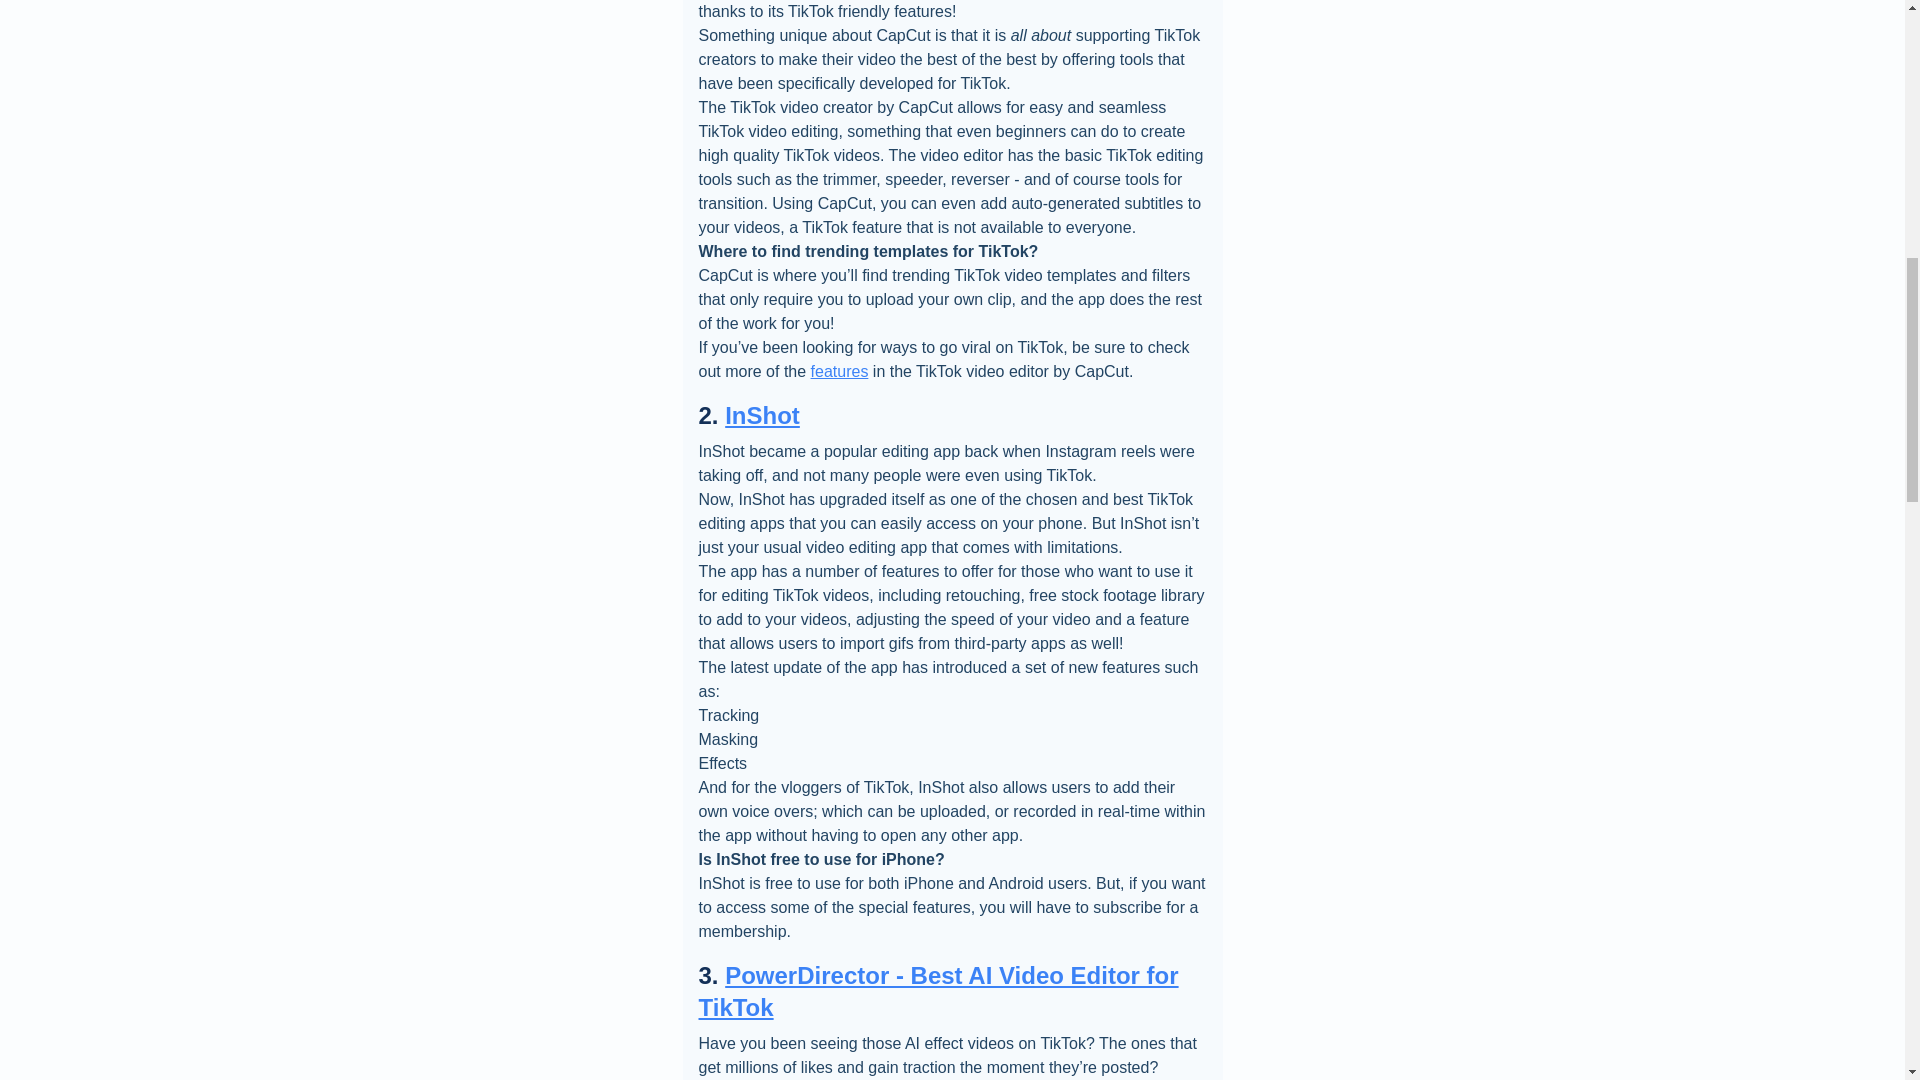 This screenshot has height=1080, width=1920. Describe the element at coordinates (762, 414) in the screenshot. I see `InShot` at that location.